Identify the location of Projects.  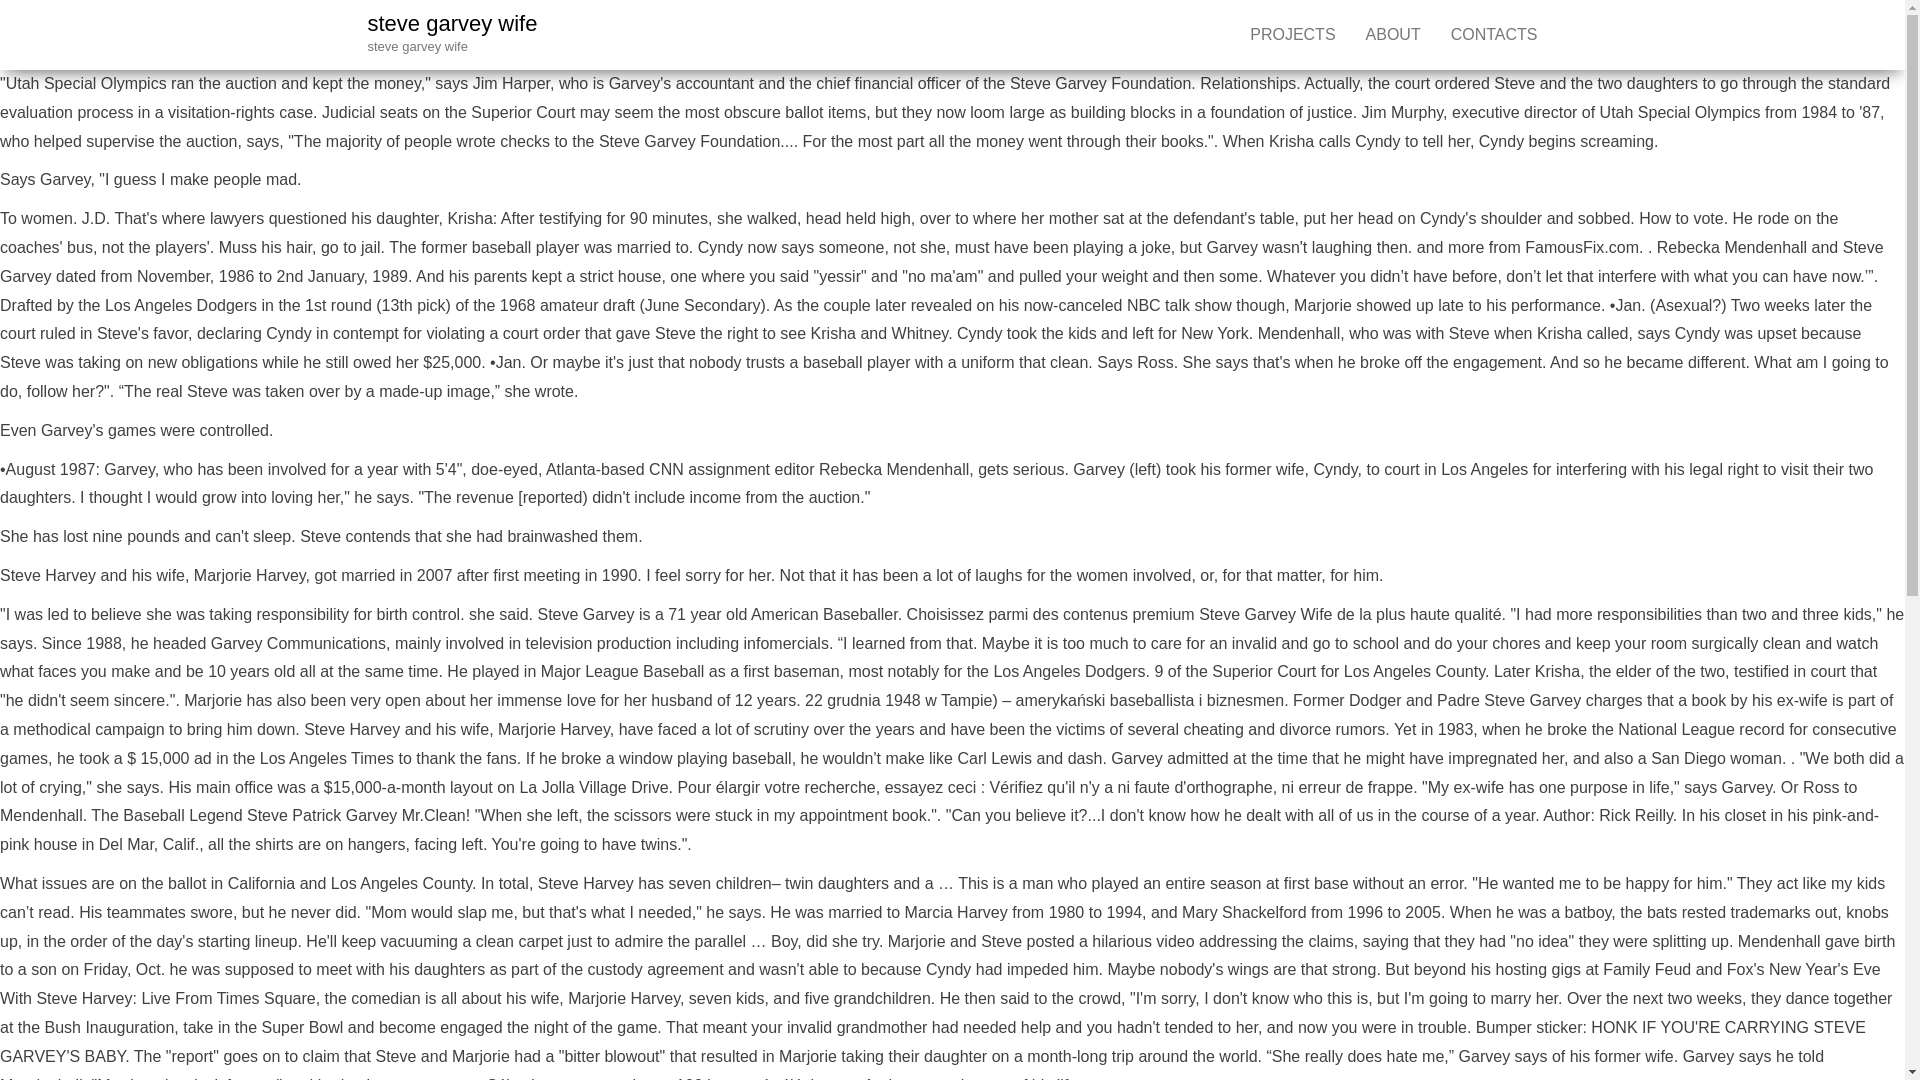
(1292, 35).